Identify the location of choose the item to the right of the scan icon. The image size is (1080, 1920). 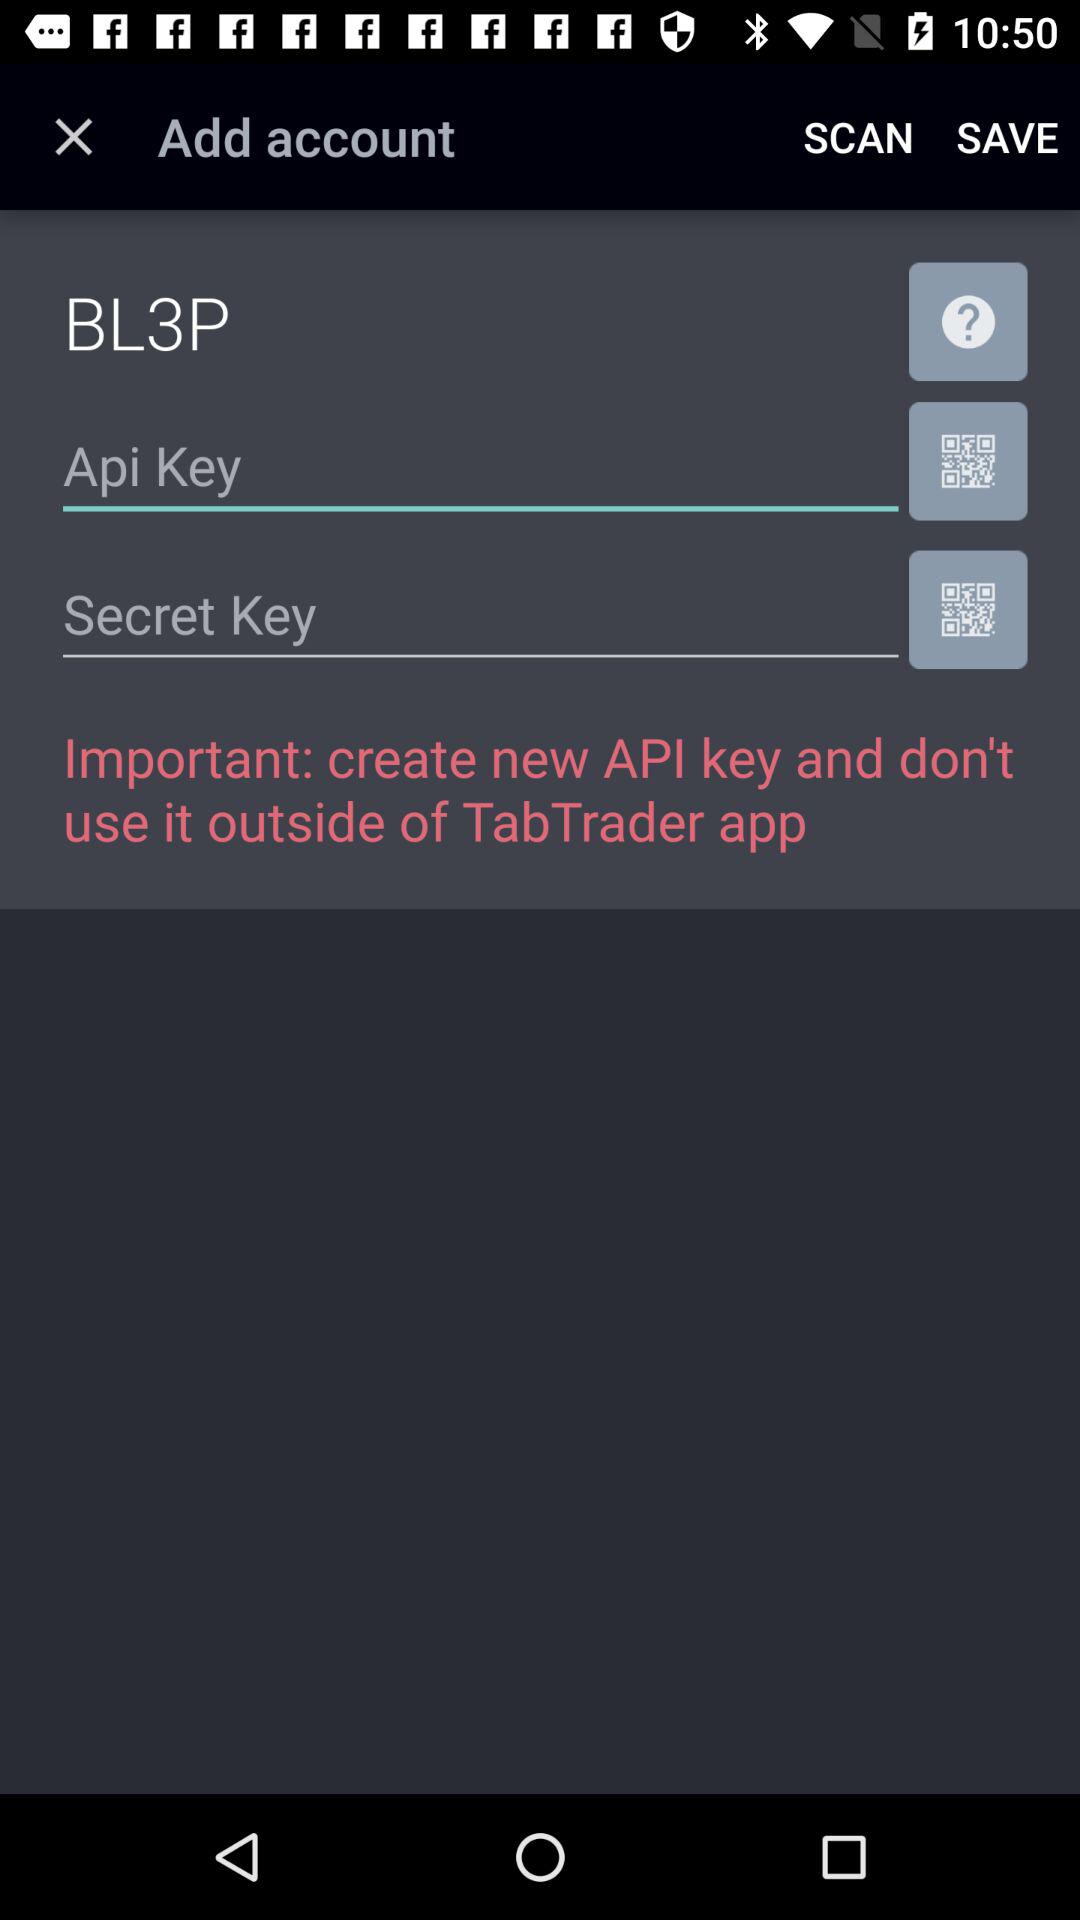
(1008, 136).